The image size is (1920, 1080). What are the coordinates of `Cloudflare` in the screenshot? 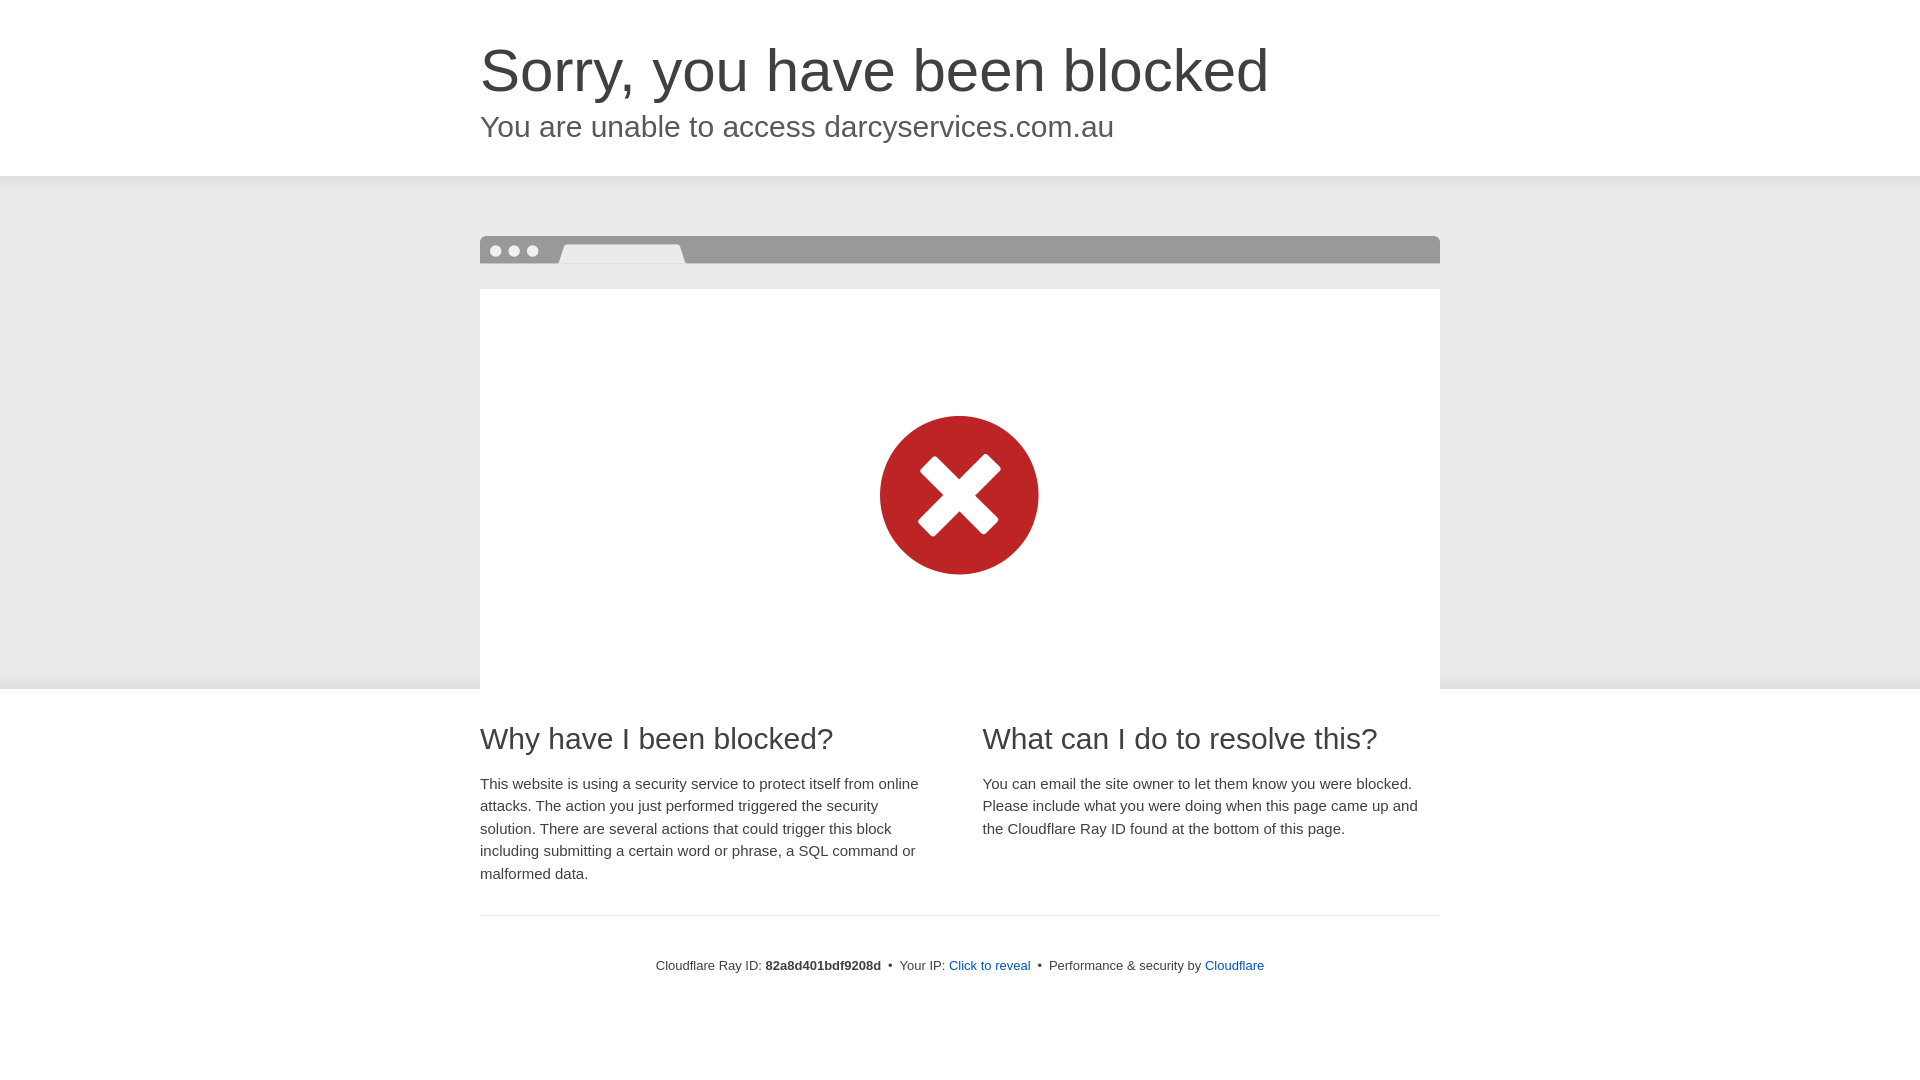 It's located at (1234, 966).